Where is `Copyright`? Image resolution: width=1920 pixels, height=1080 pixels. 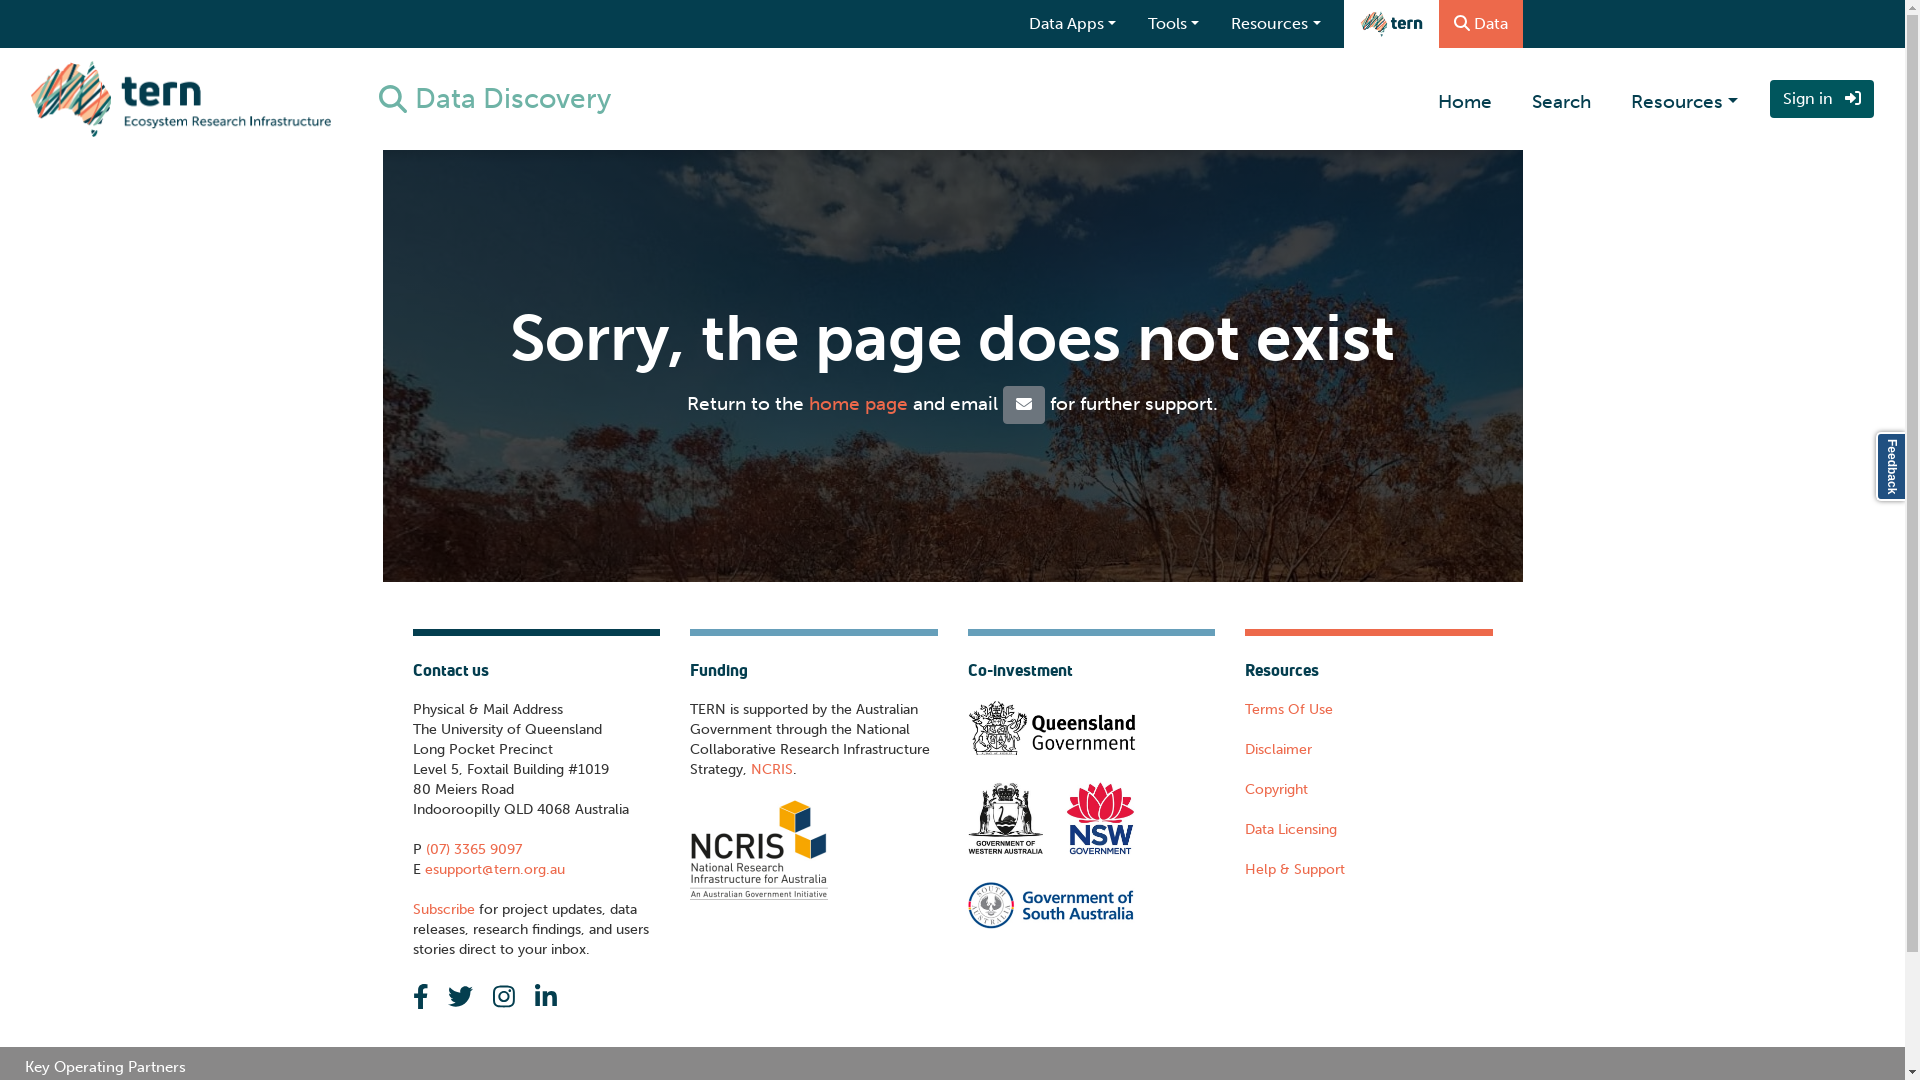 Copyright is located at coordinates (1276, 790).